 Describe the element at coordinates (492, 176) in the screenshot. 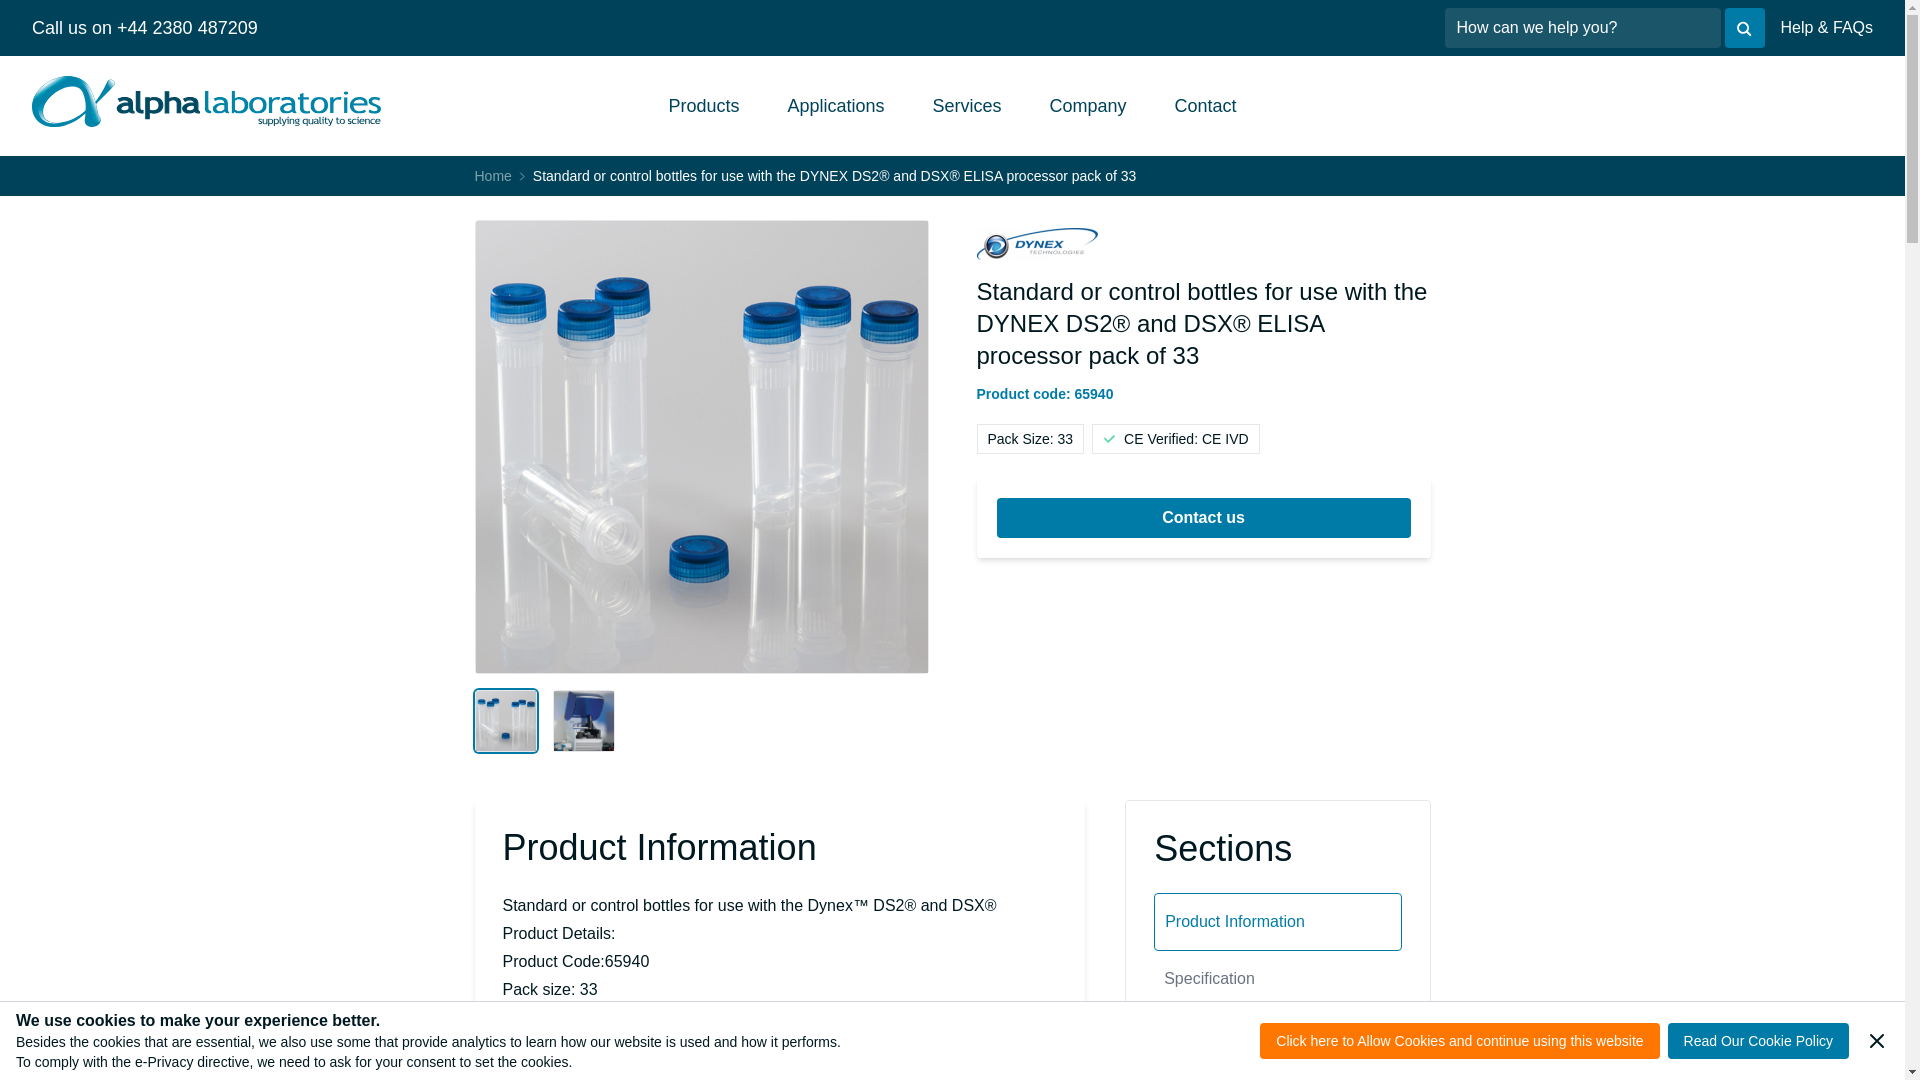

I see `Go to Home Page` at that location.